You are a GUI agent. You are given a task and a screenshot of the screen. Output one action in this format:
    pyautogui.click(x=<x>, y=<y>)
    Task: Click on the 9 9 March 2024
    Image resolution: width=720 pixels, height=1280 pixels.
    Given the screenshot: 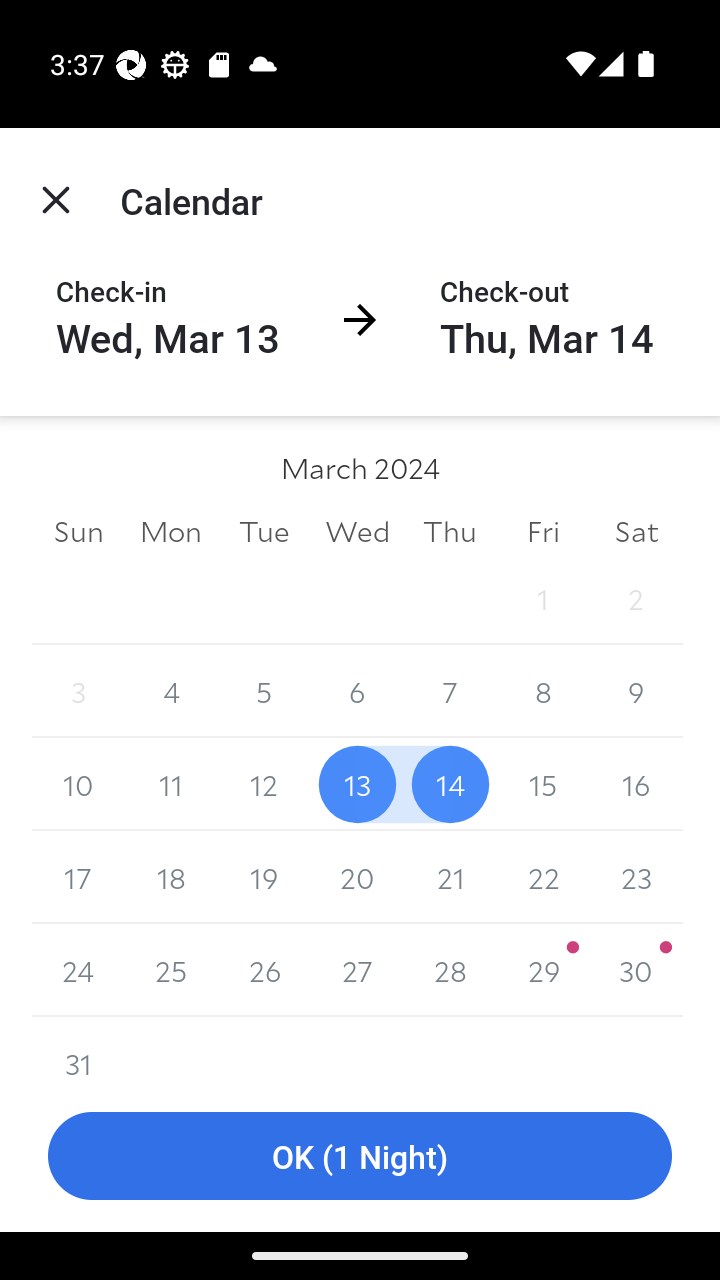 What is the action you would take?
    pyautogui.click(x=636, y=692)
    